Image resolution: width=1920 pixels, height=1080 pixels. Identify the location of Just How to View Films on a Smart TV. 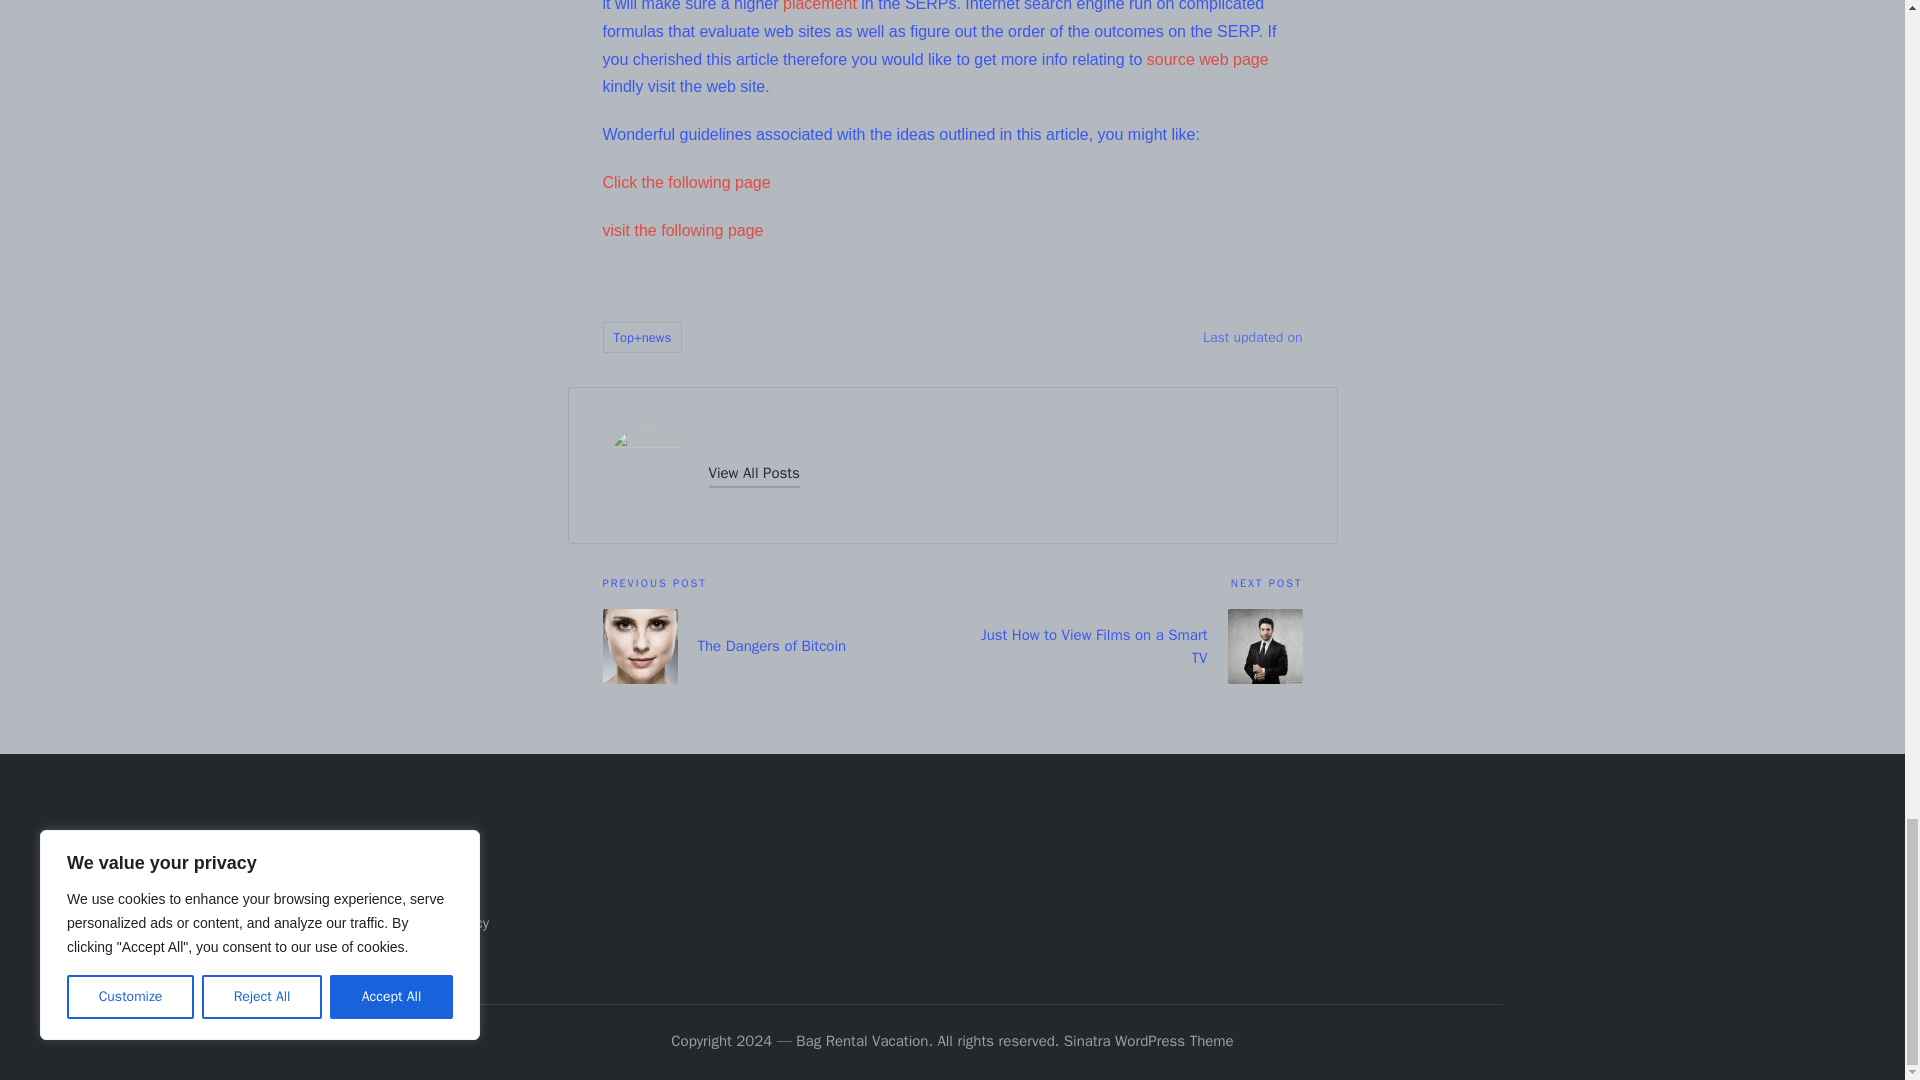
(1126, 646).